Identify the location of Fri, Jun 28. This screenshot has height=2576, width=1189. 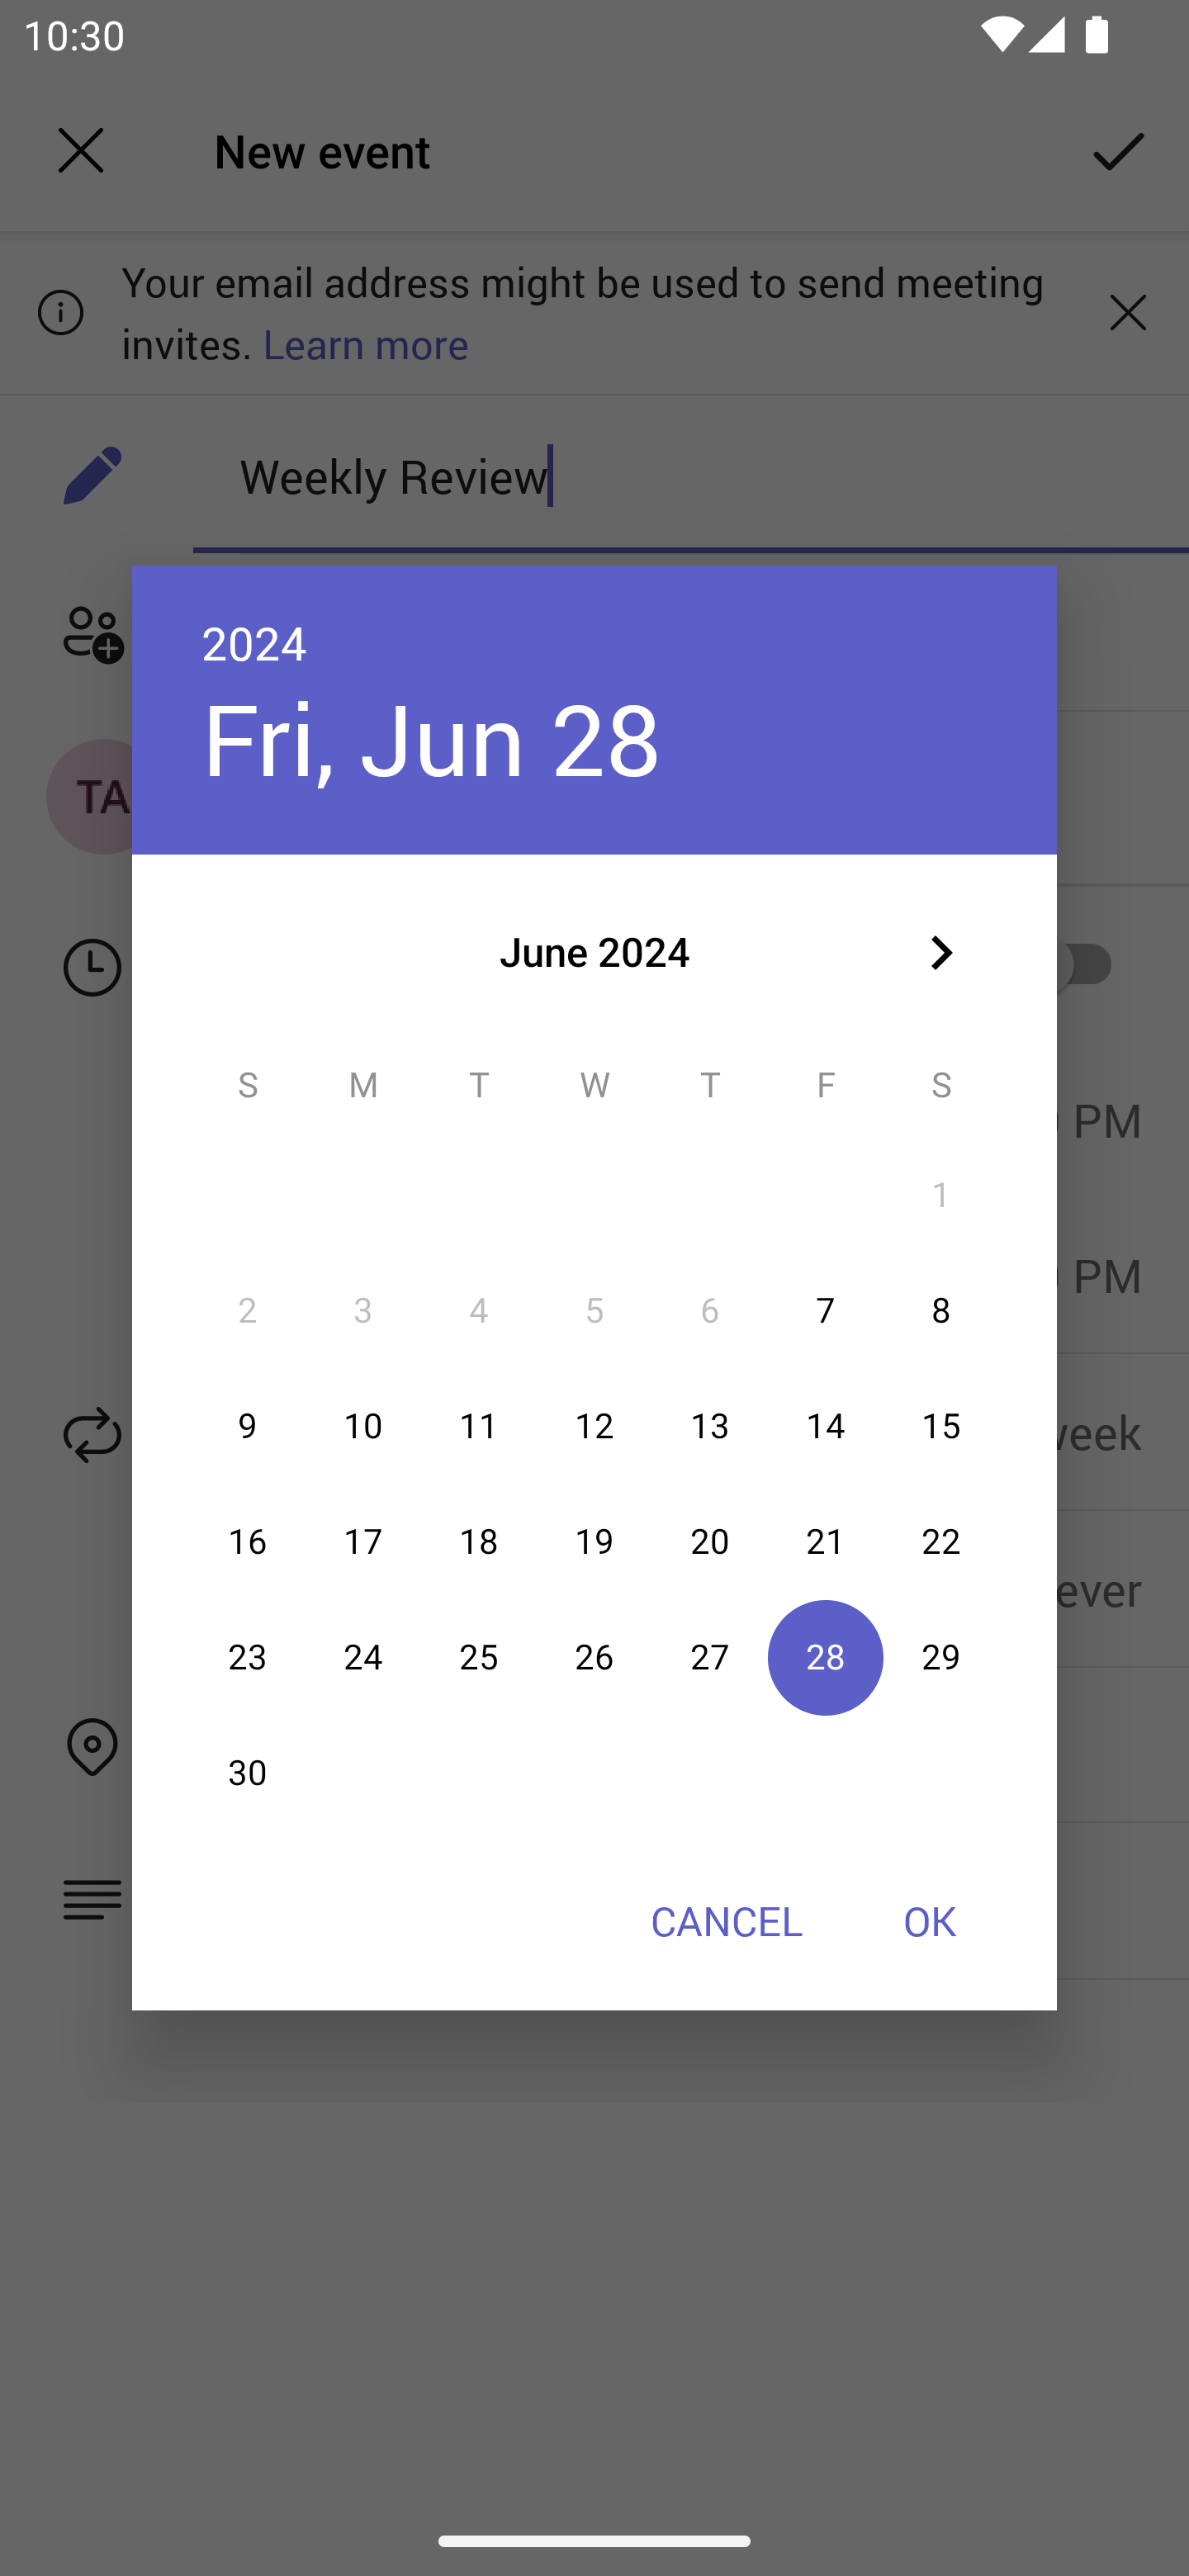
(431, 738).